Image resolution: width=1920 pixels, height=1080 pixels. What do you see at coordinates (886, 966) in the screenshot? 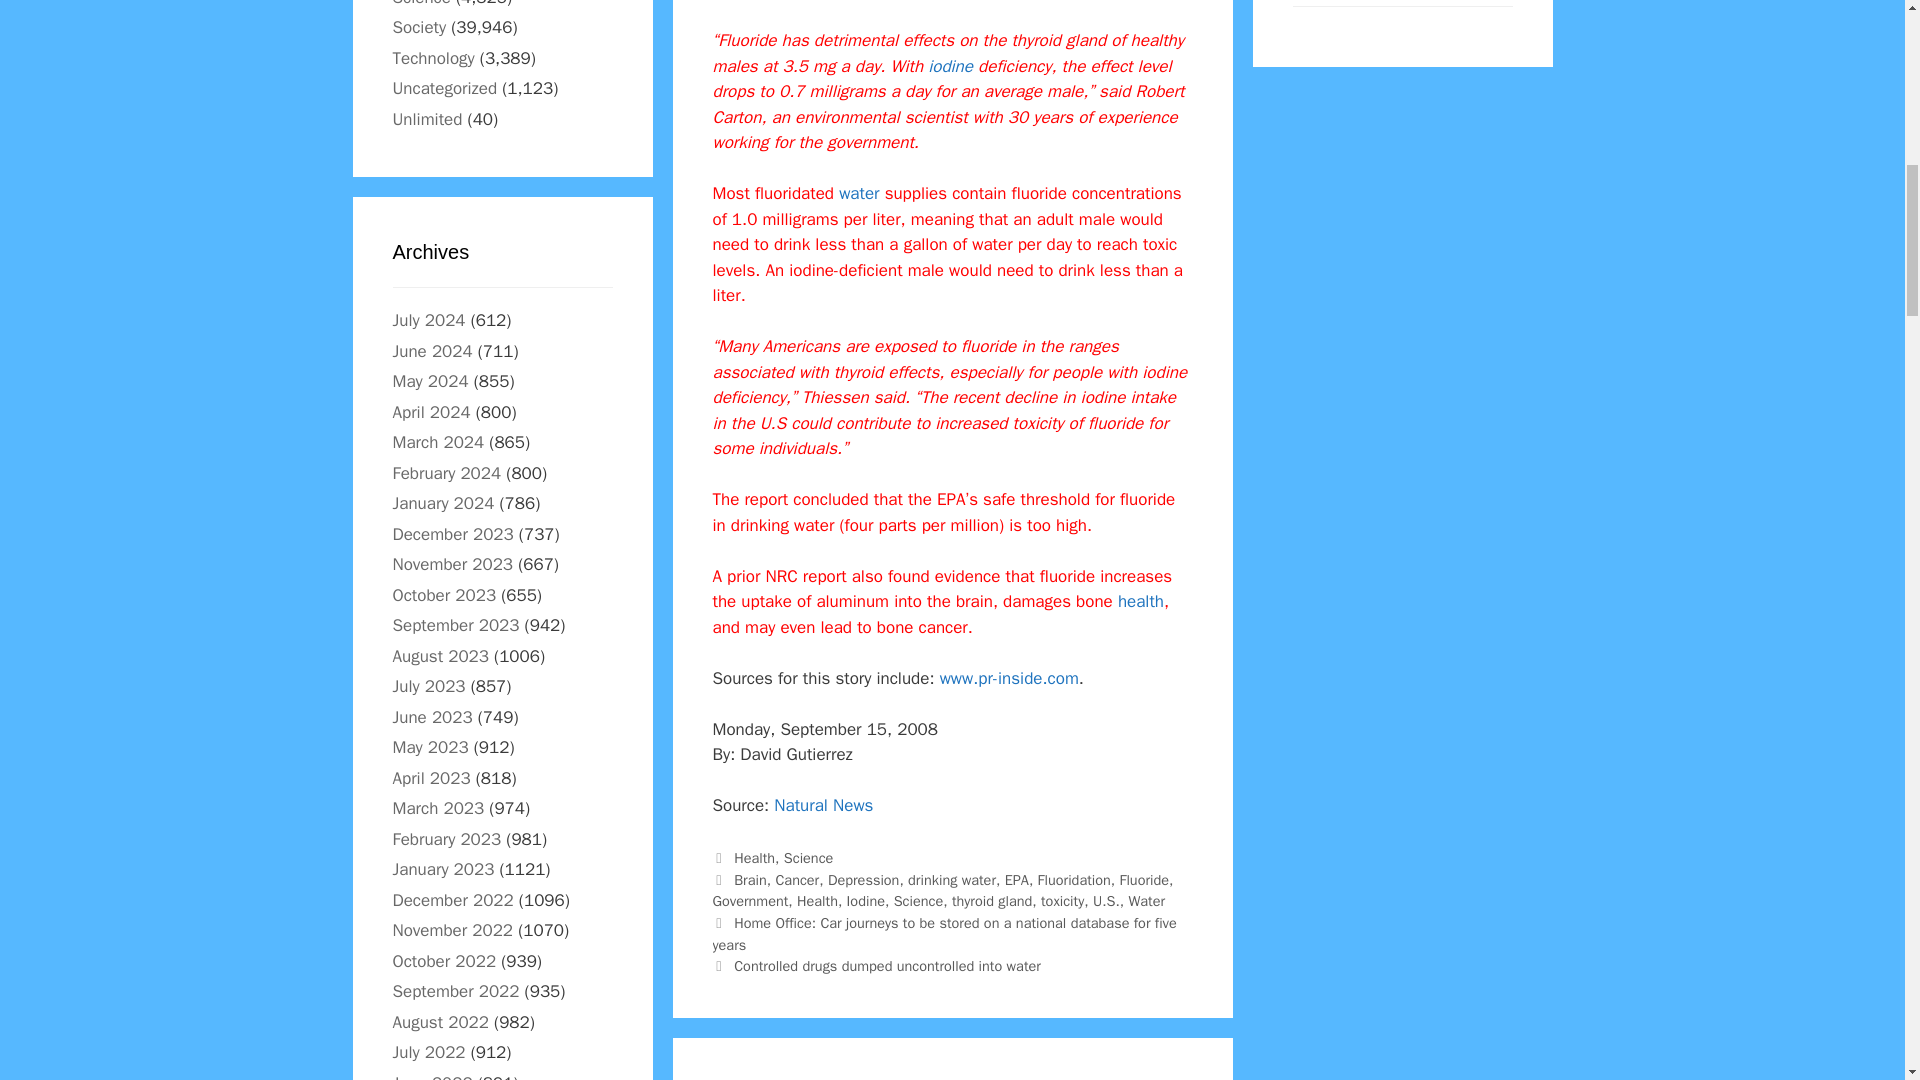
I see `Controlled drugs dumped uncontrolled into water` at bounding box center [886, 966].